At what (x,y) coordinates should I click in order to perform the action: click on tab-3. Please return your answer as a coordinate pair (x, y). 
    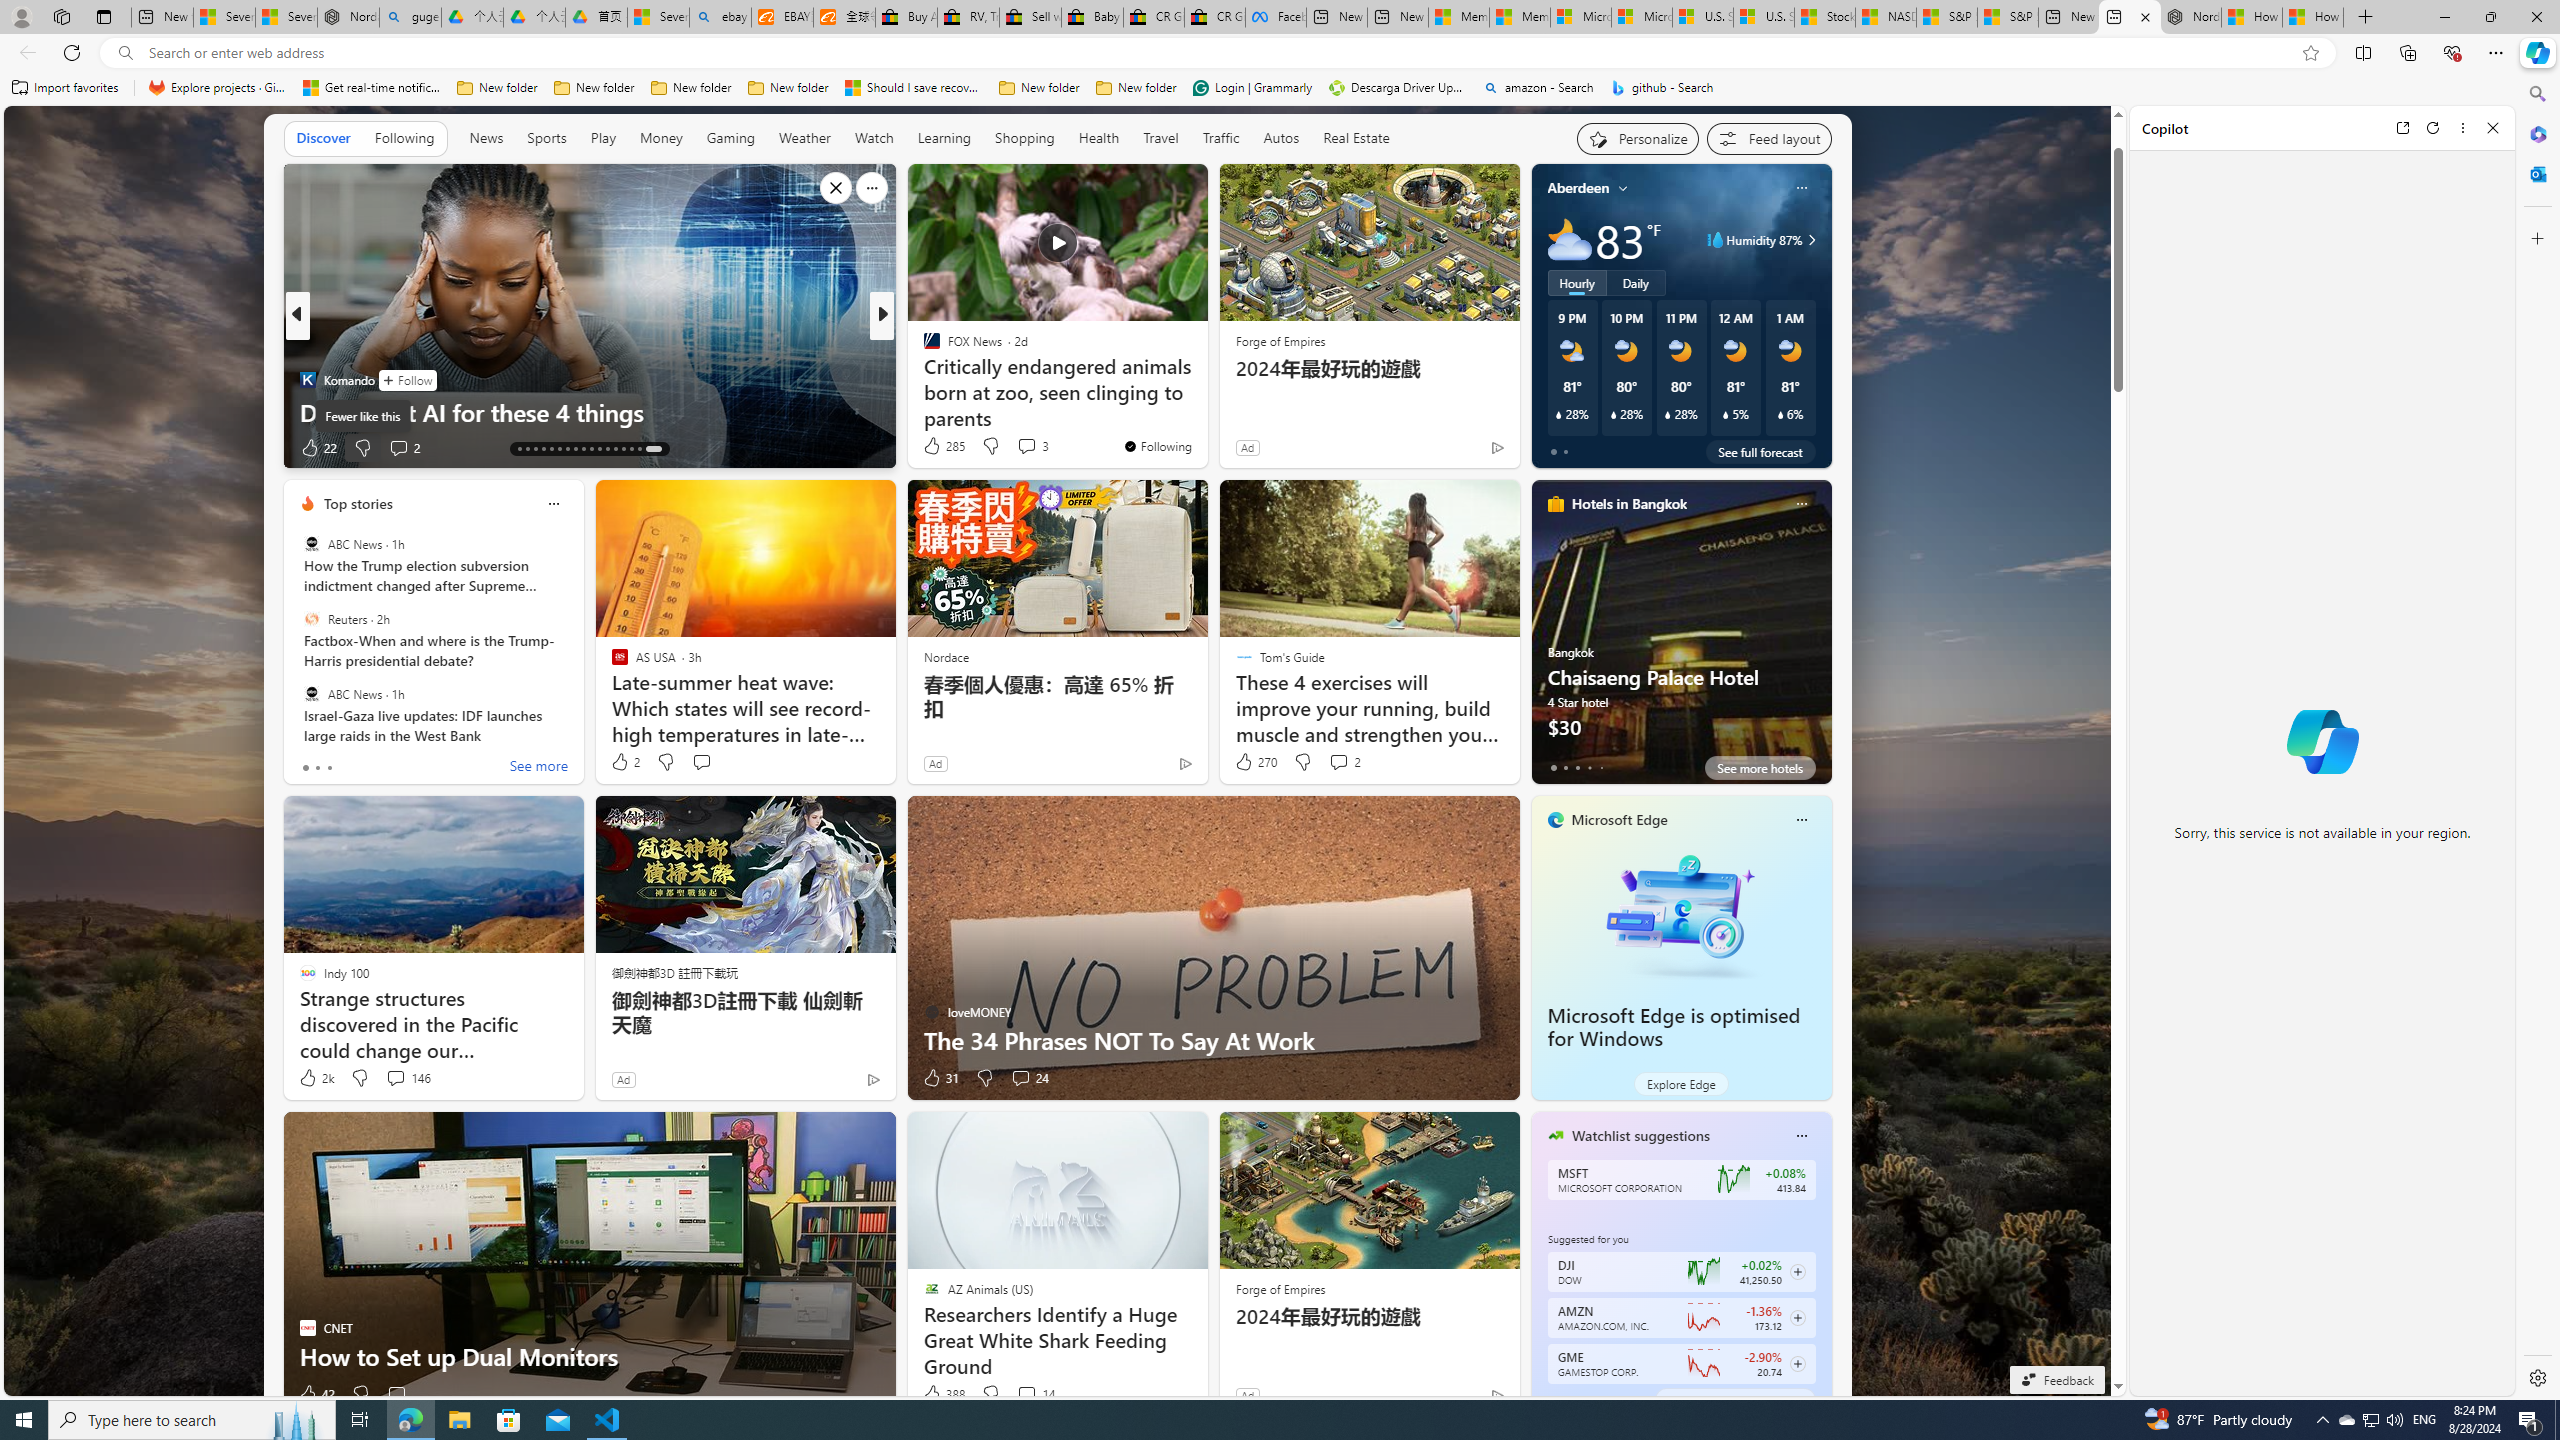
    Looking at the image, I should click on (1588, 1399).